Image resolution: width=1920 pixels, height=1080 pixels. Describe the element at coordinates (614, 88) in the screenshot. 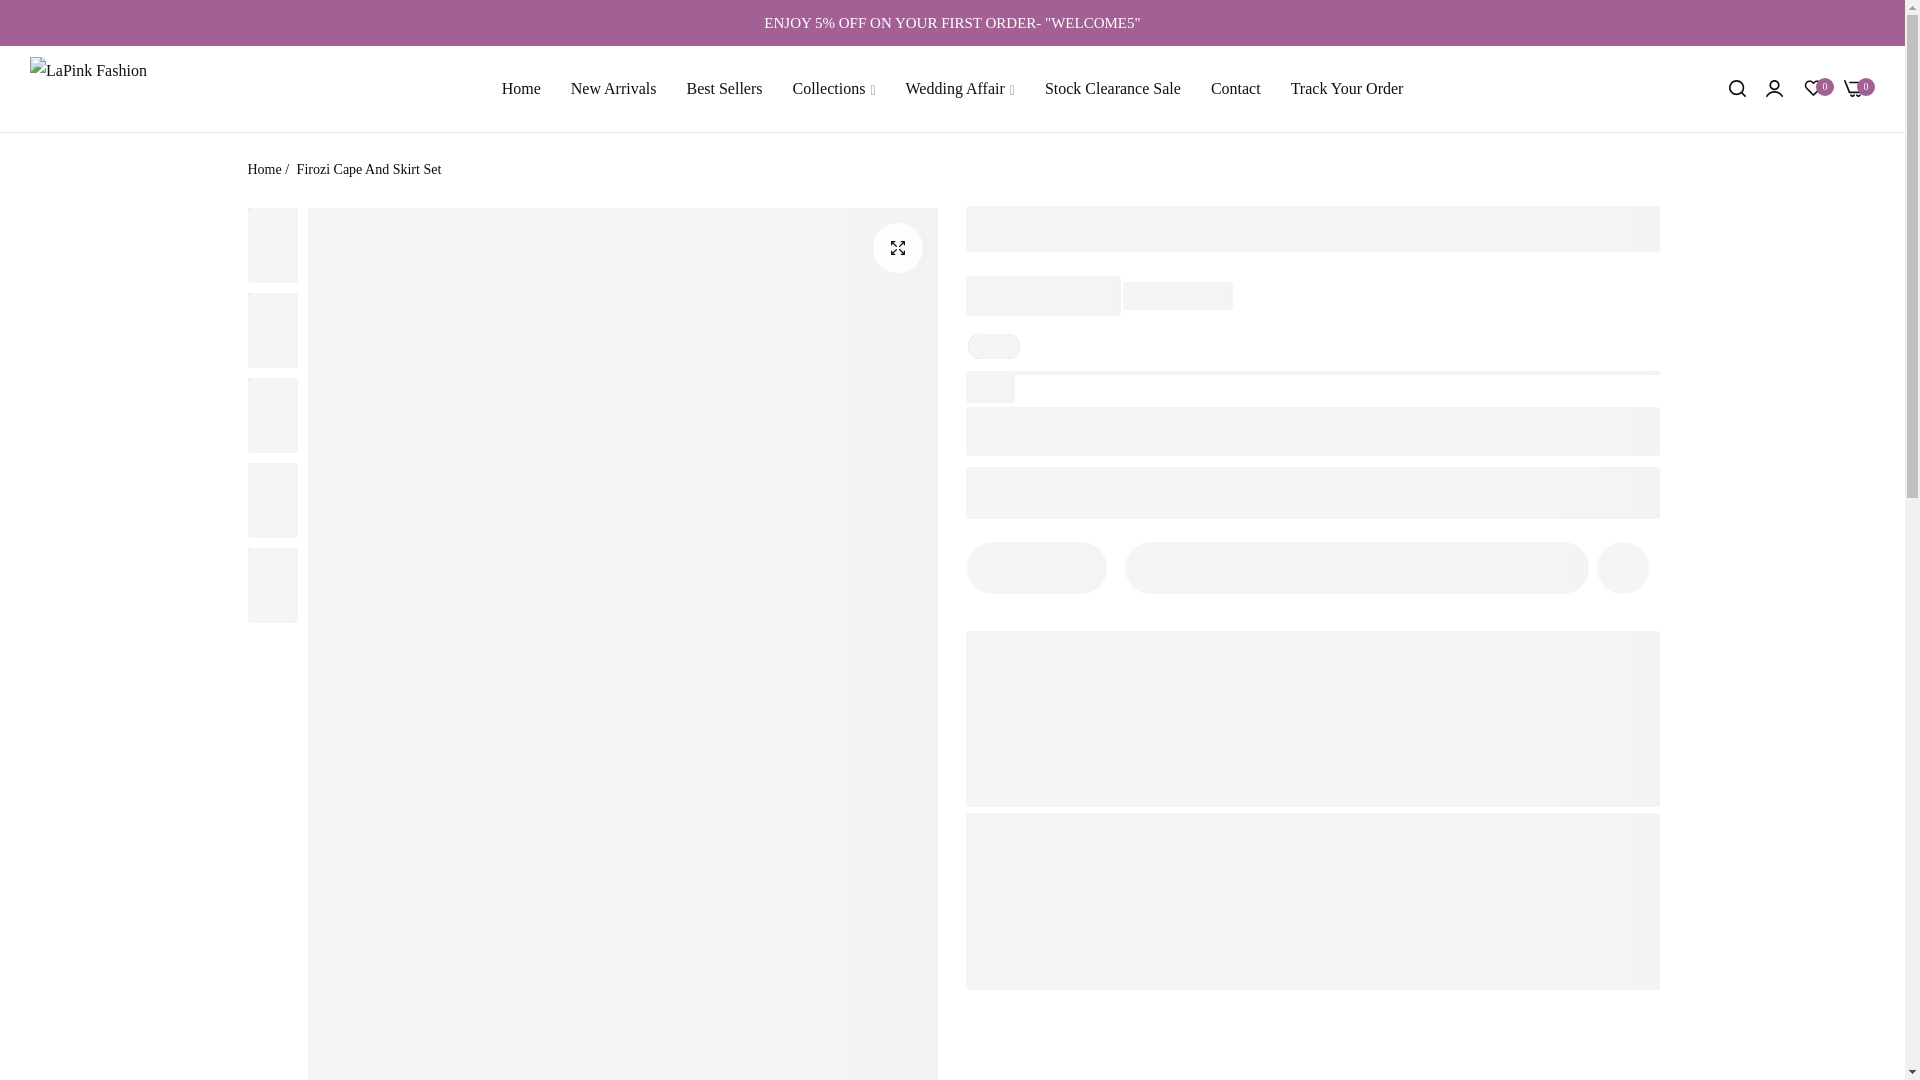

I see `New Arrivals` at that location.